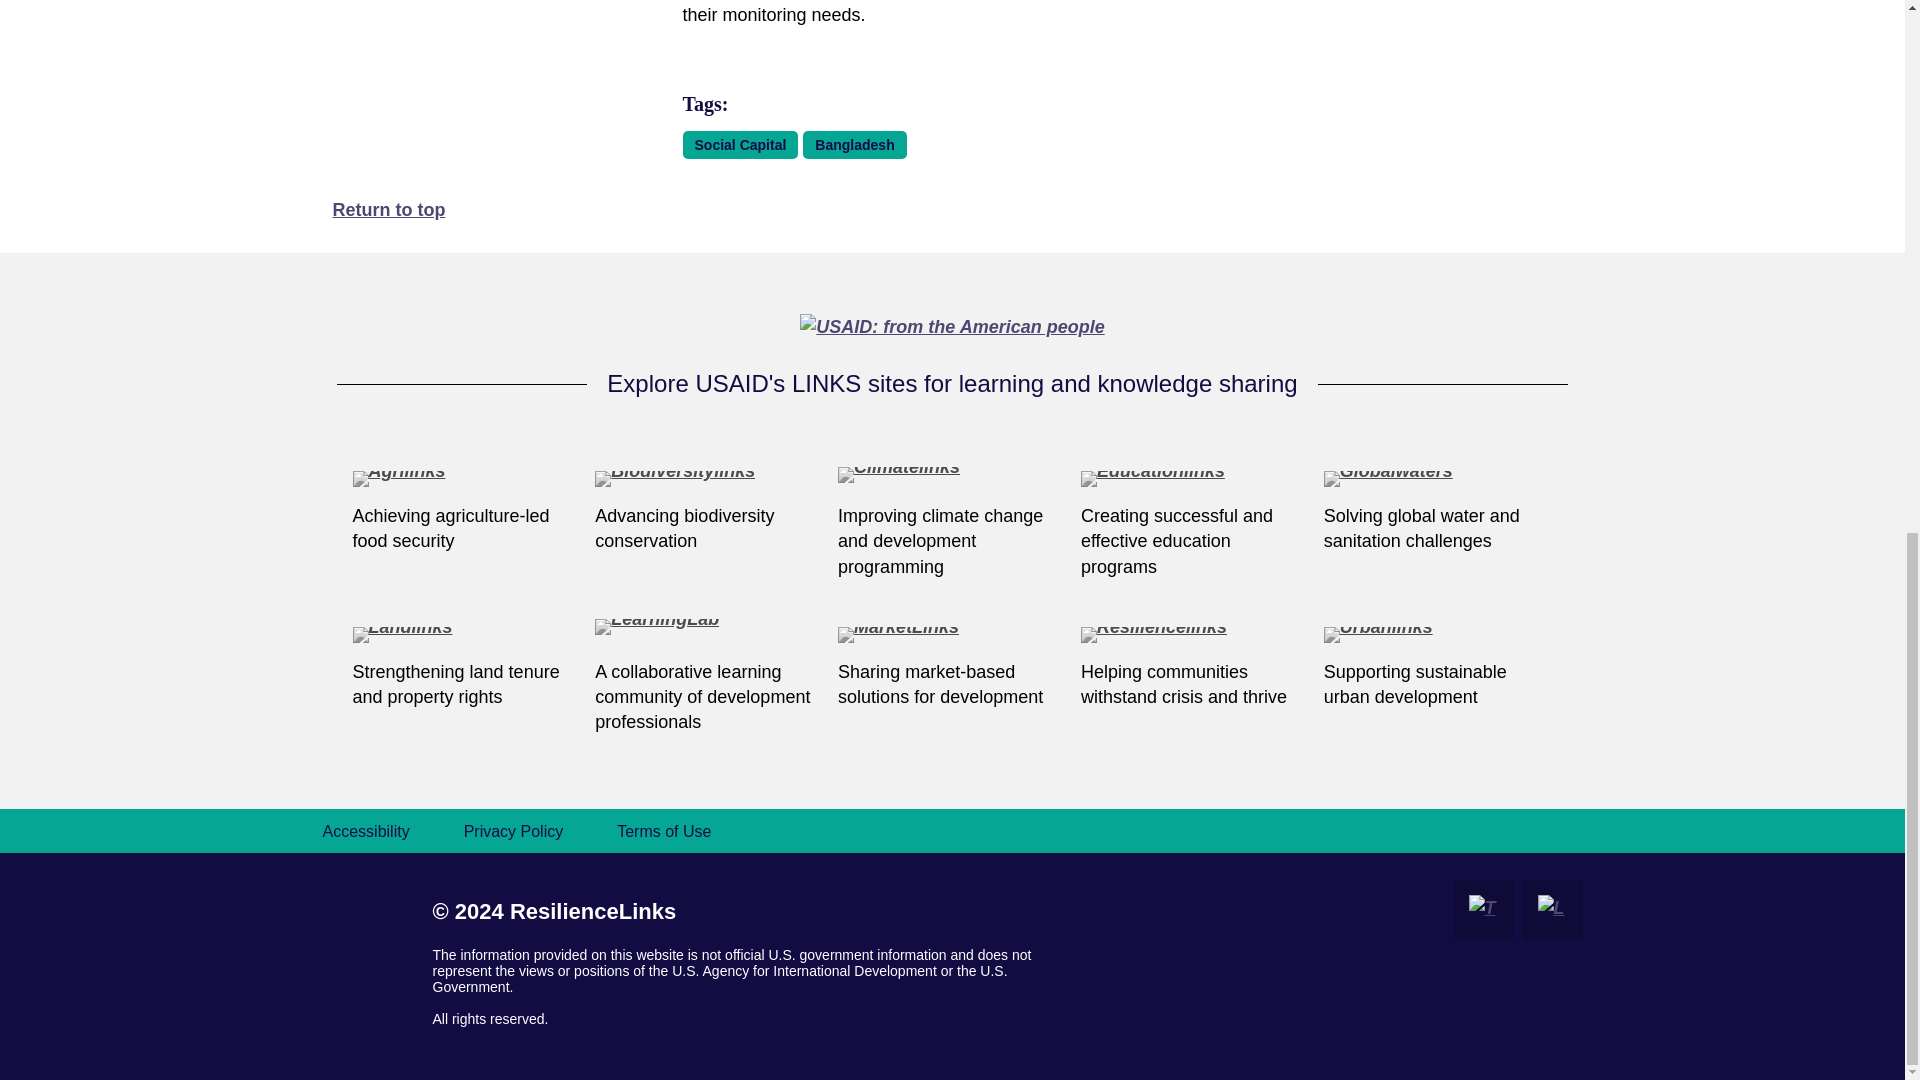 The height and width of the screenshot is (1080, 1920). What do you see at coordinates (709, 636) in the screenshot?
I see `Go to LearningLab` at bounding box center [709, 636].